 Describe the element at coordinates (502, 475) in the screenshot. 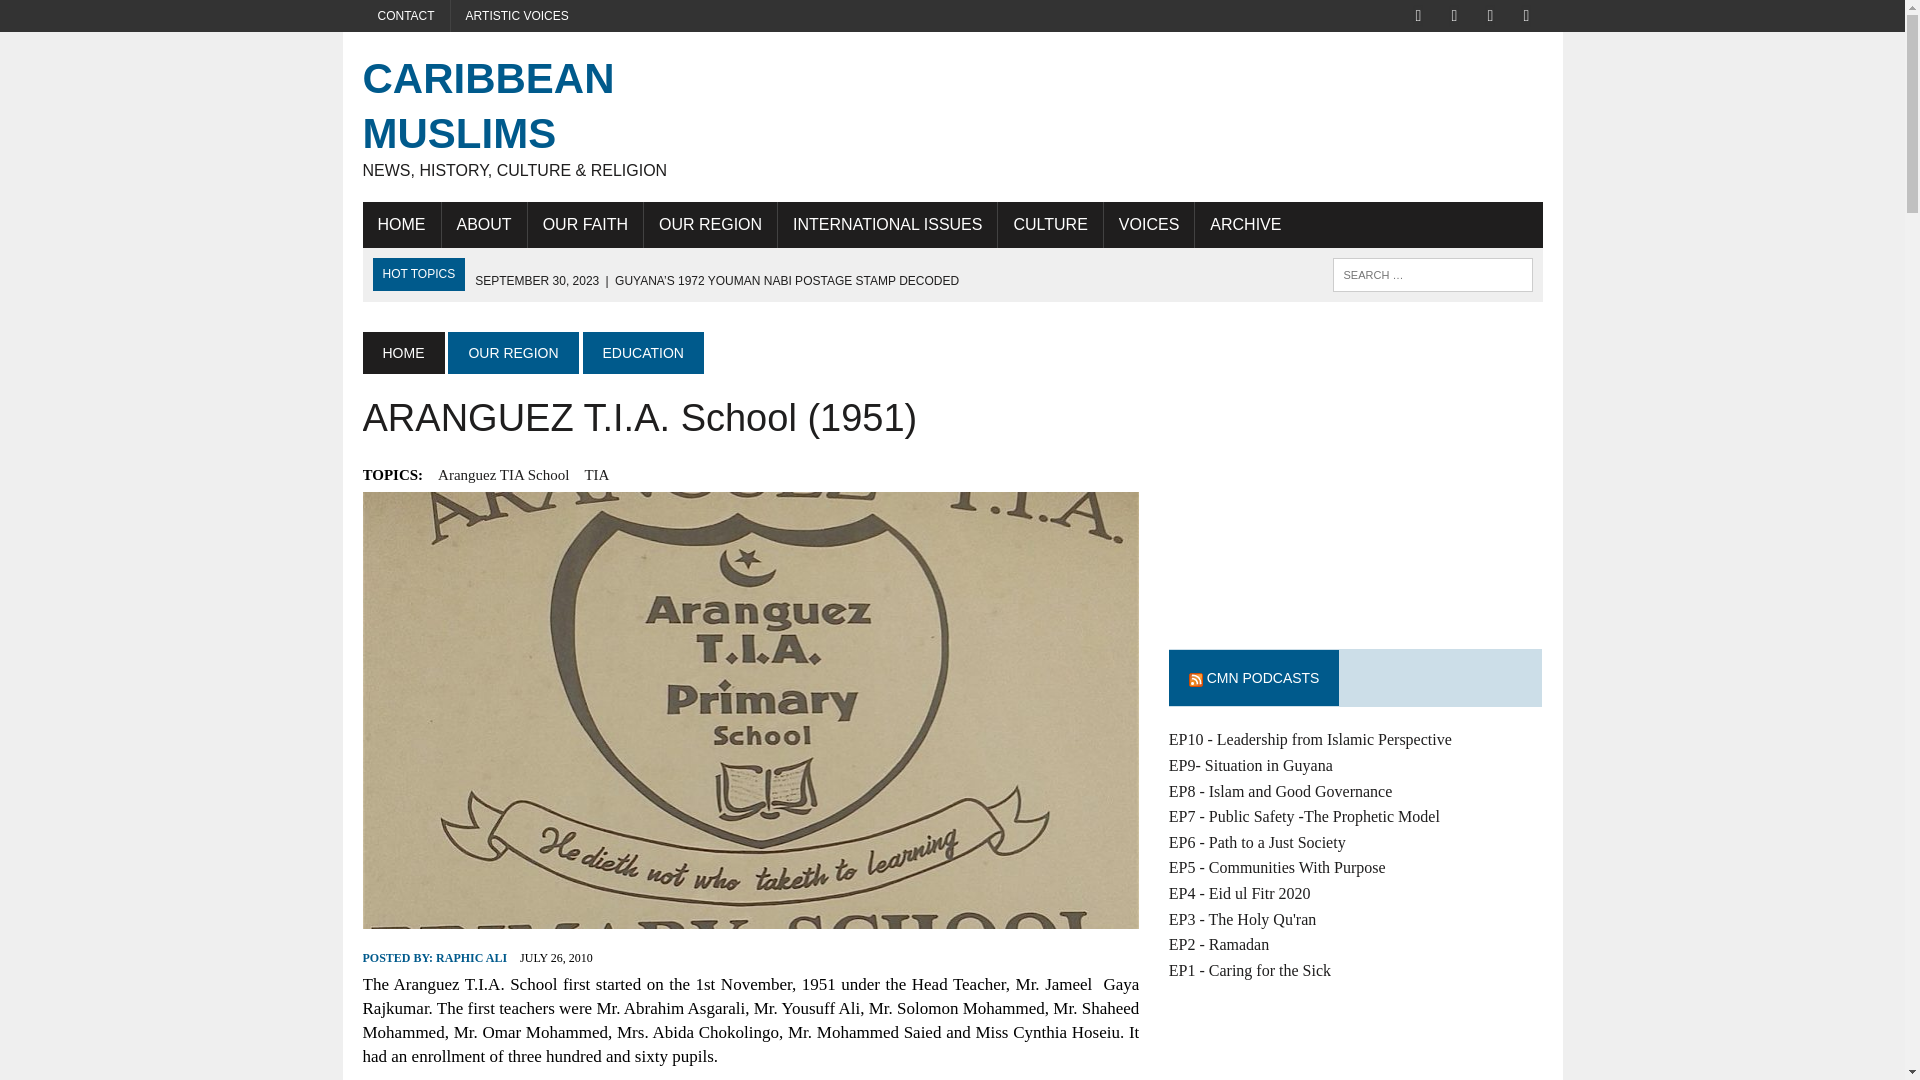

I see `Aranguez TIA School` at that location.